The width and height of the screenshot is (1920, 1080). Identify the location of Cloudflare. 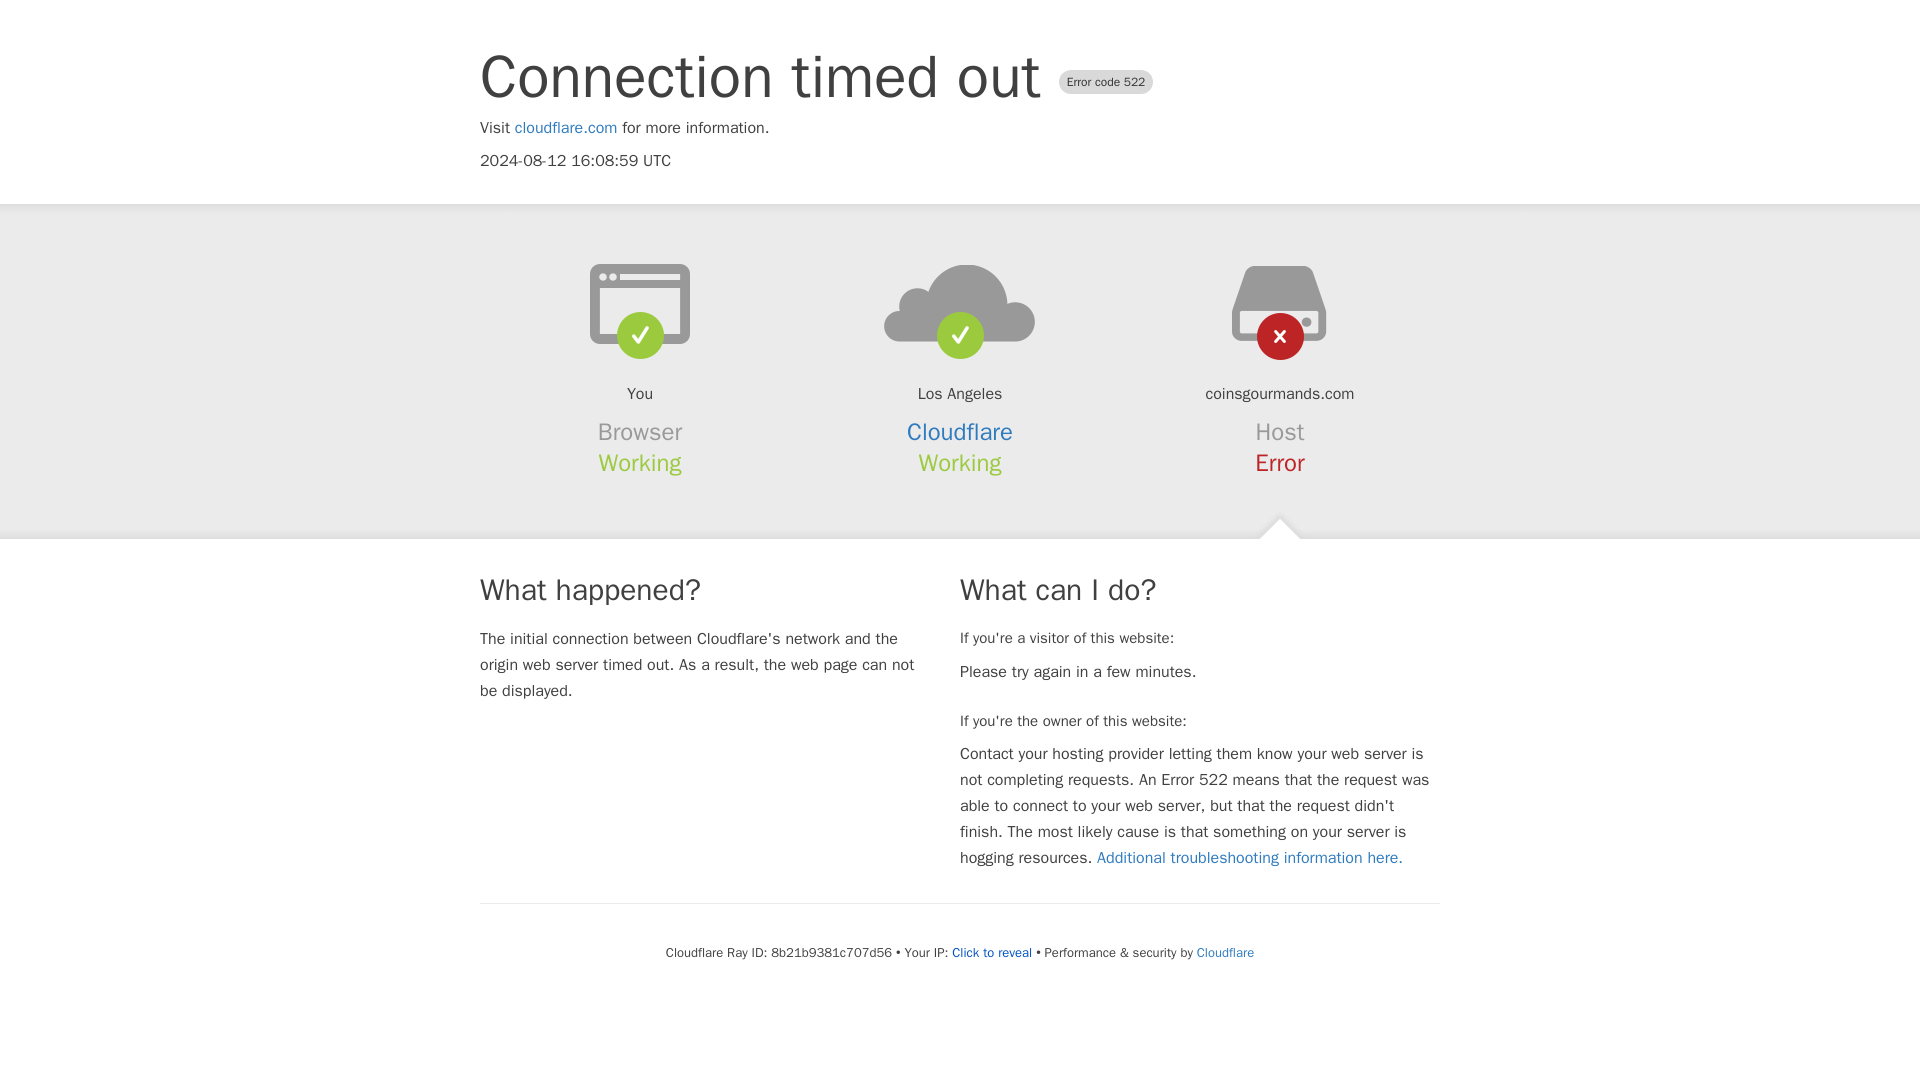
(960, 432).